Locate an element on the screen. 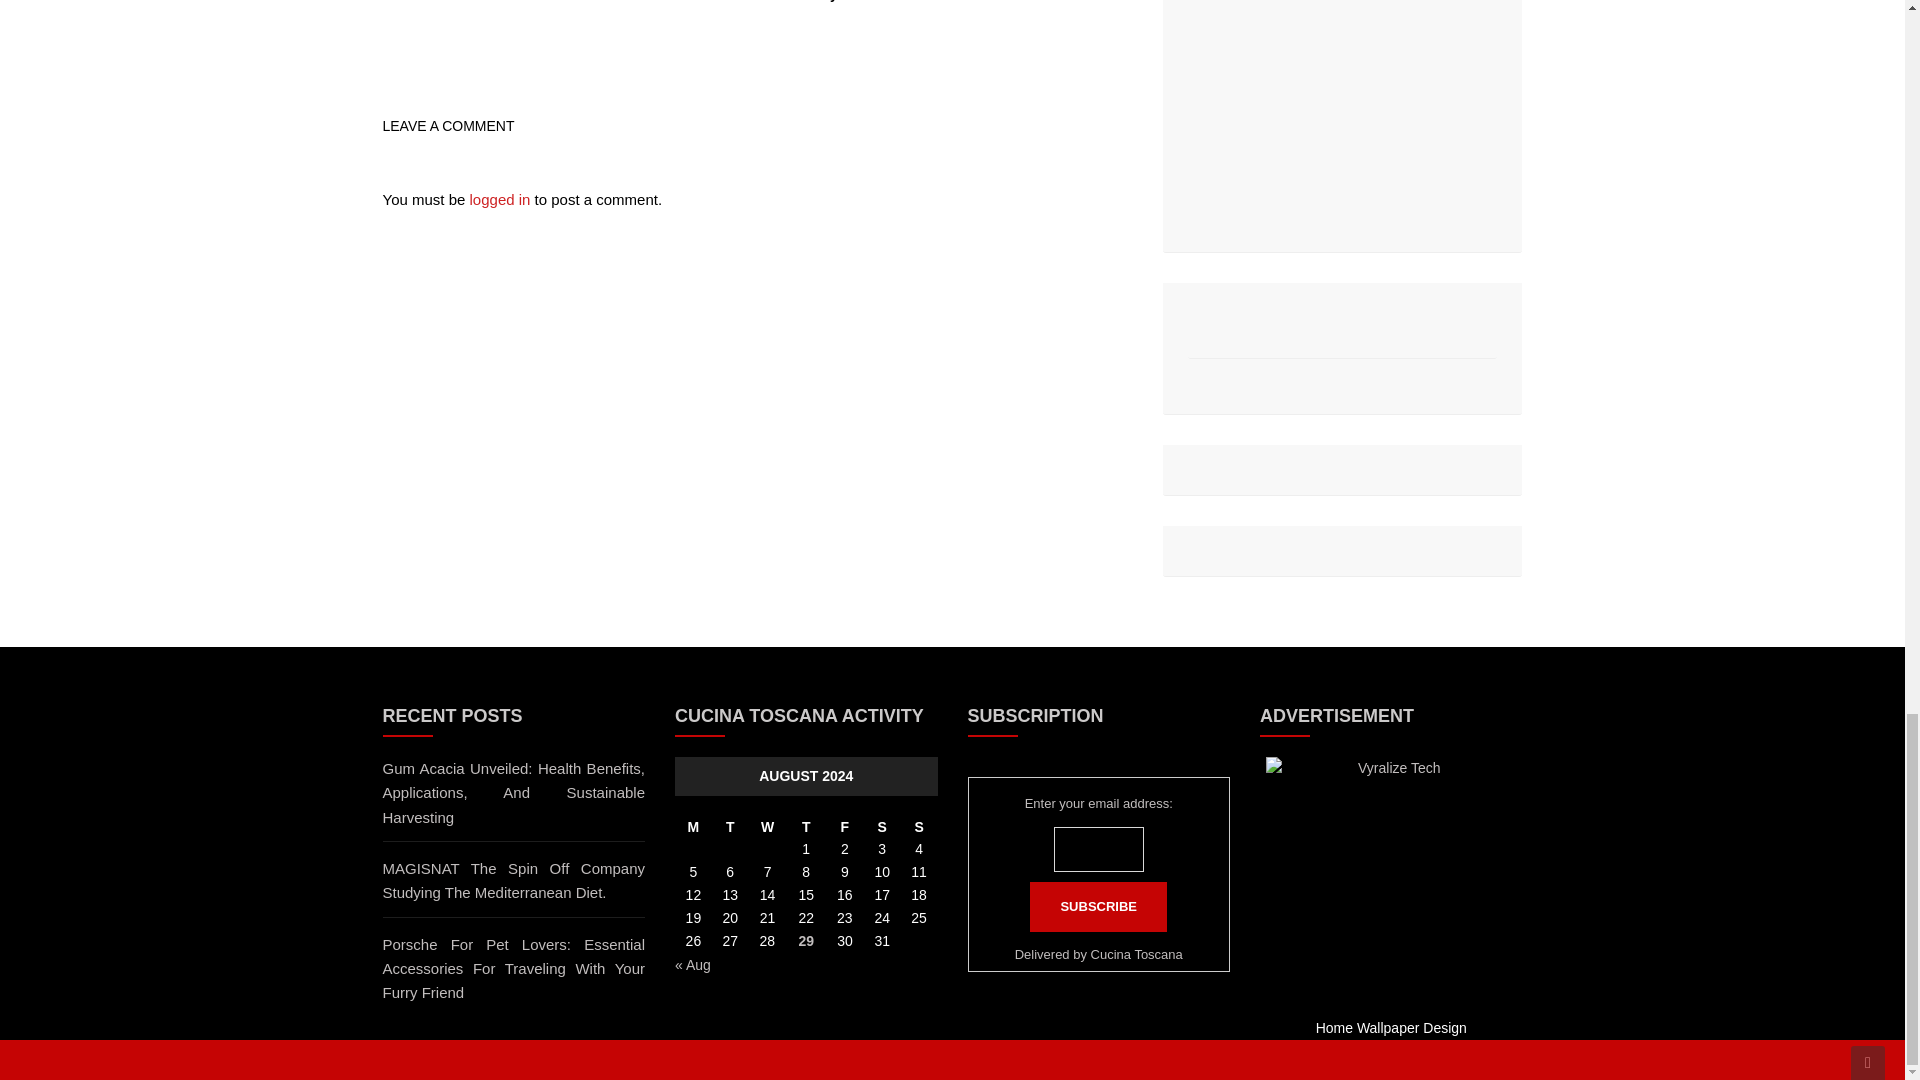 The height and width of the screenshot is (1080, 1920). Tuesday is located at coordinates (730, 828).